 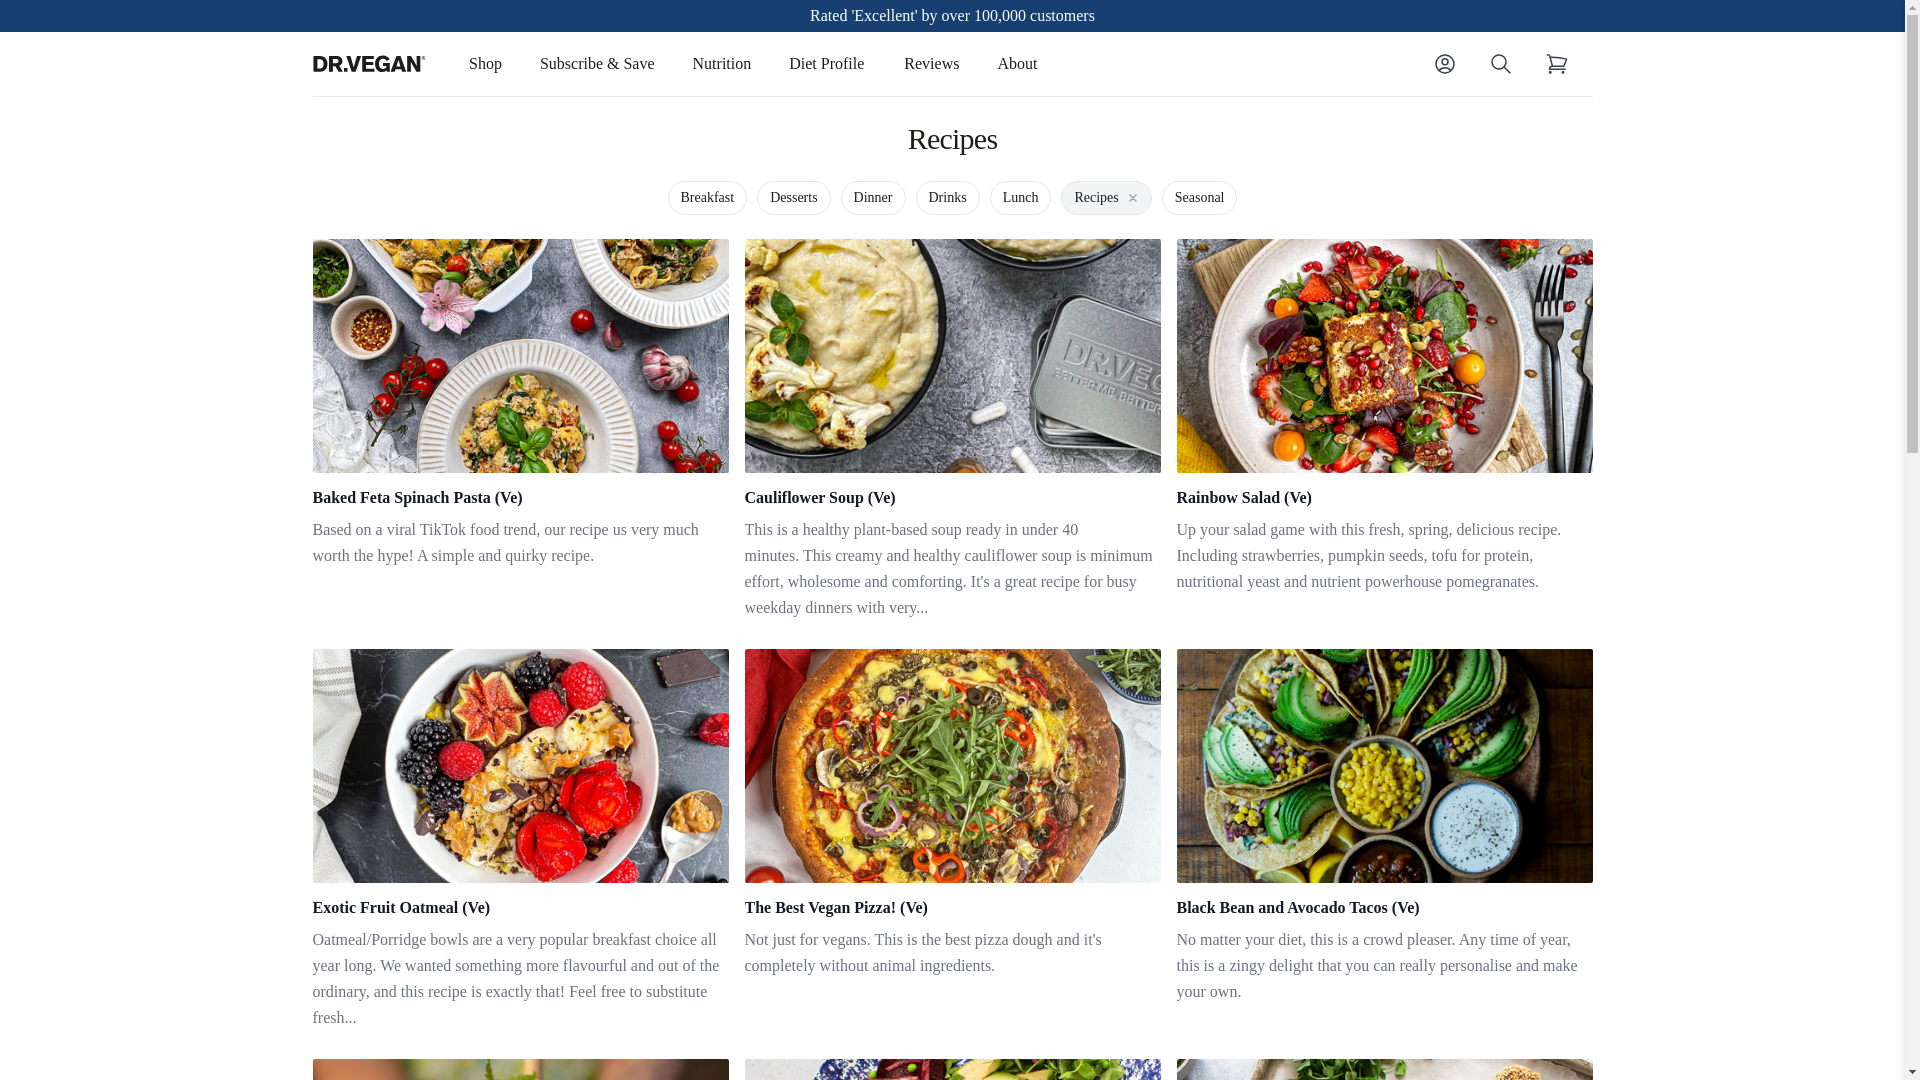 What do you see at coordinates (873, 198) in the screenshot?
I see `Narrow search to articles also having tag Dinner` at bounding box center [873, 198].